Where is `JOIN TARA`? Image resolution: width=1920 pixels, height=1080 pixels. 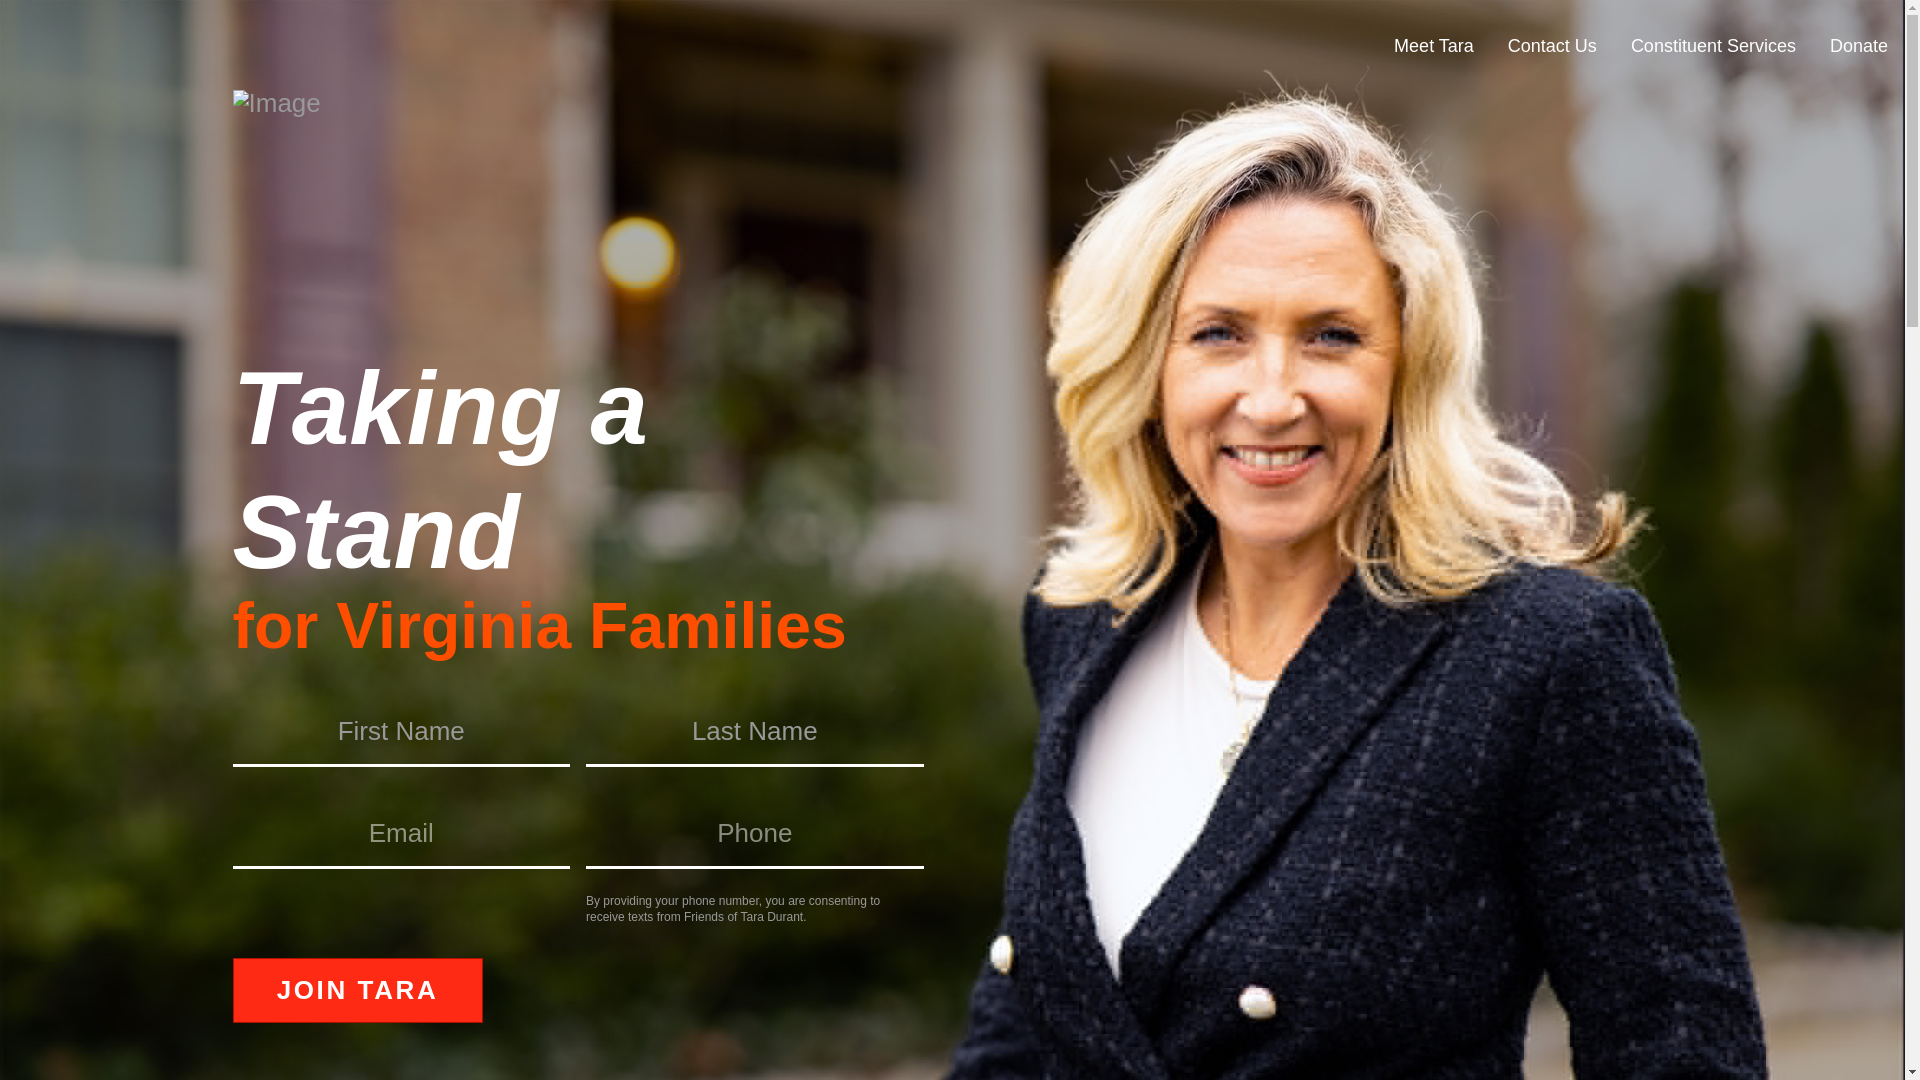
JOIN TARA is located at coordinates (356, 990).